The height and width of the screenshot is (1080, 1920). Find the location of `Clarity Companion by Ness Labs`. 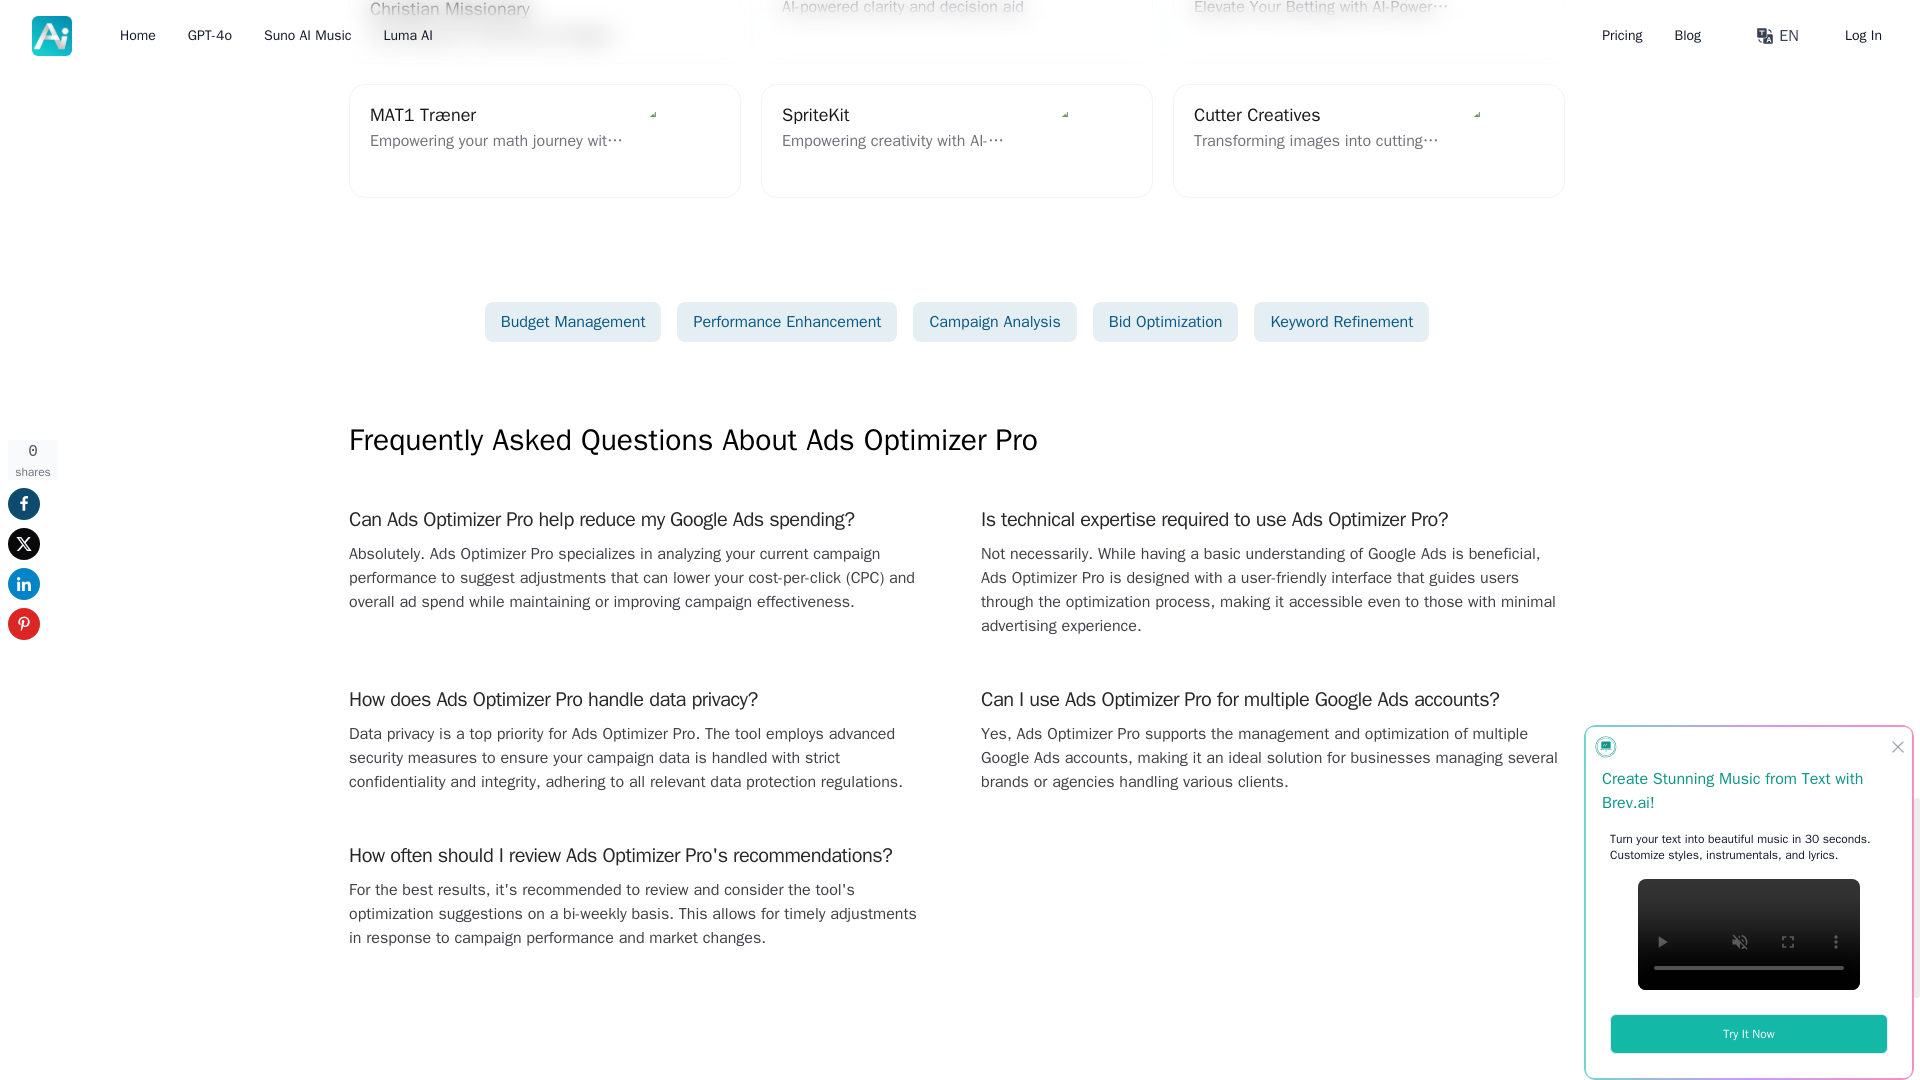

Clarity Companion by Ness Labs is located at coordinates (956, 140).